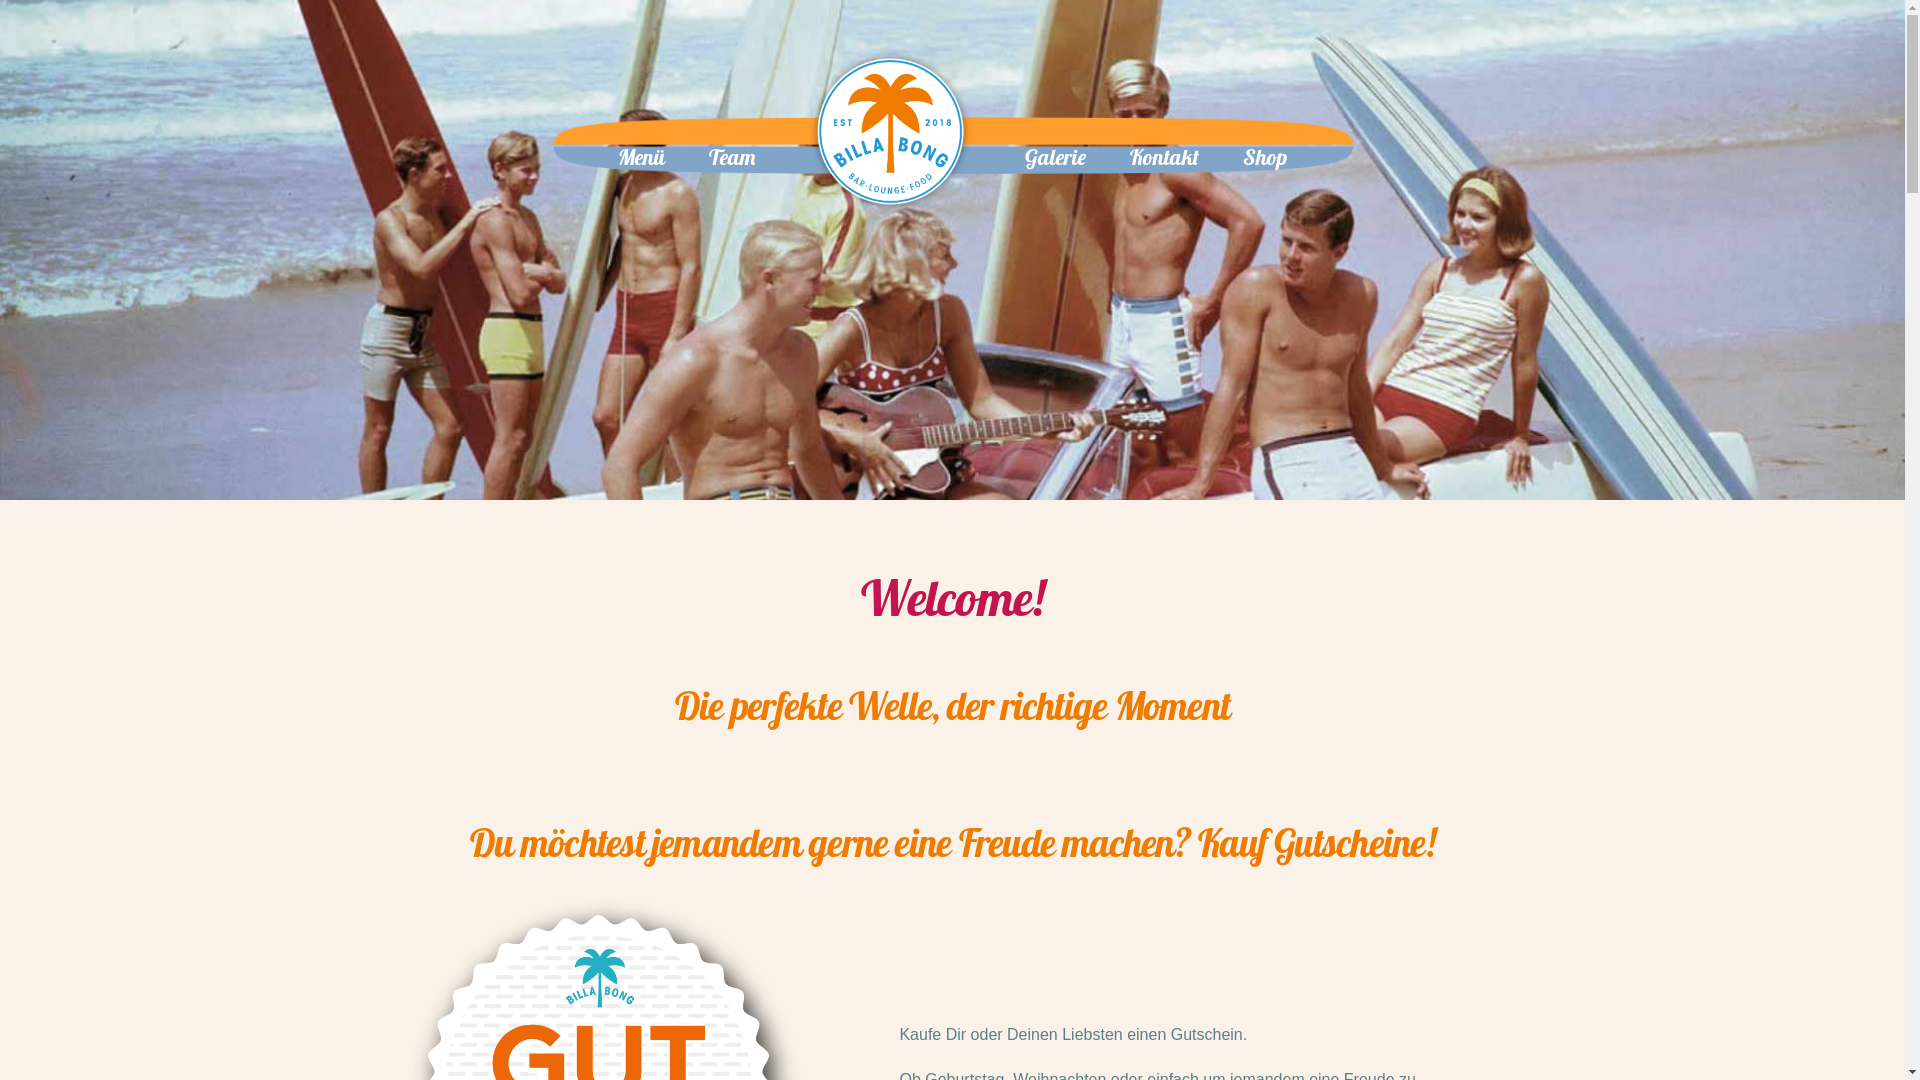 The width and height of the screenshot is (1920, 1080). I want to click on Kontakt, so click(1164, 158).